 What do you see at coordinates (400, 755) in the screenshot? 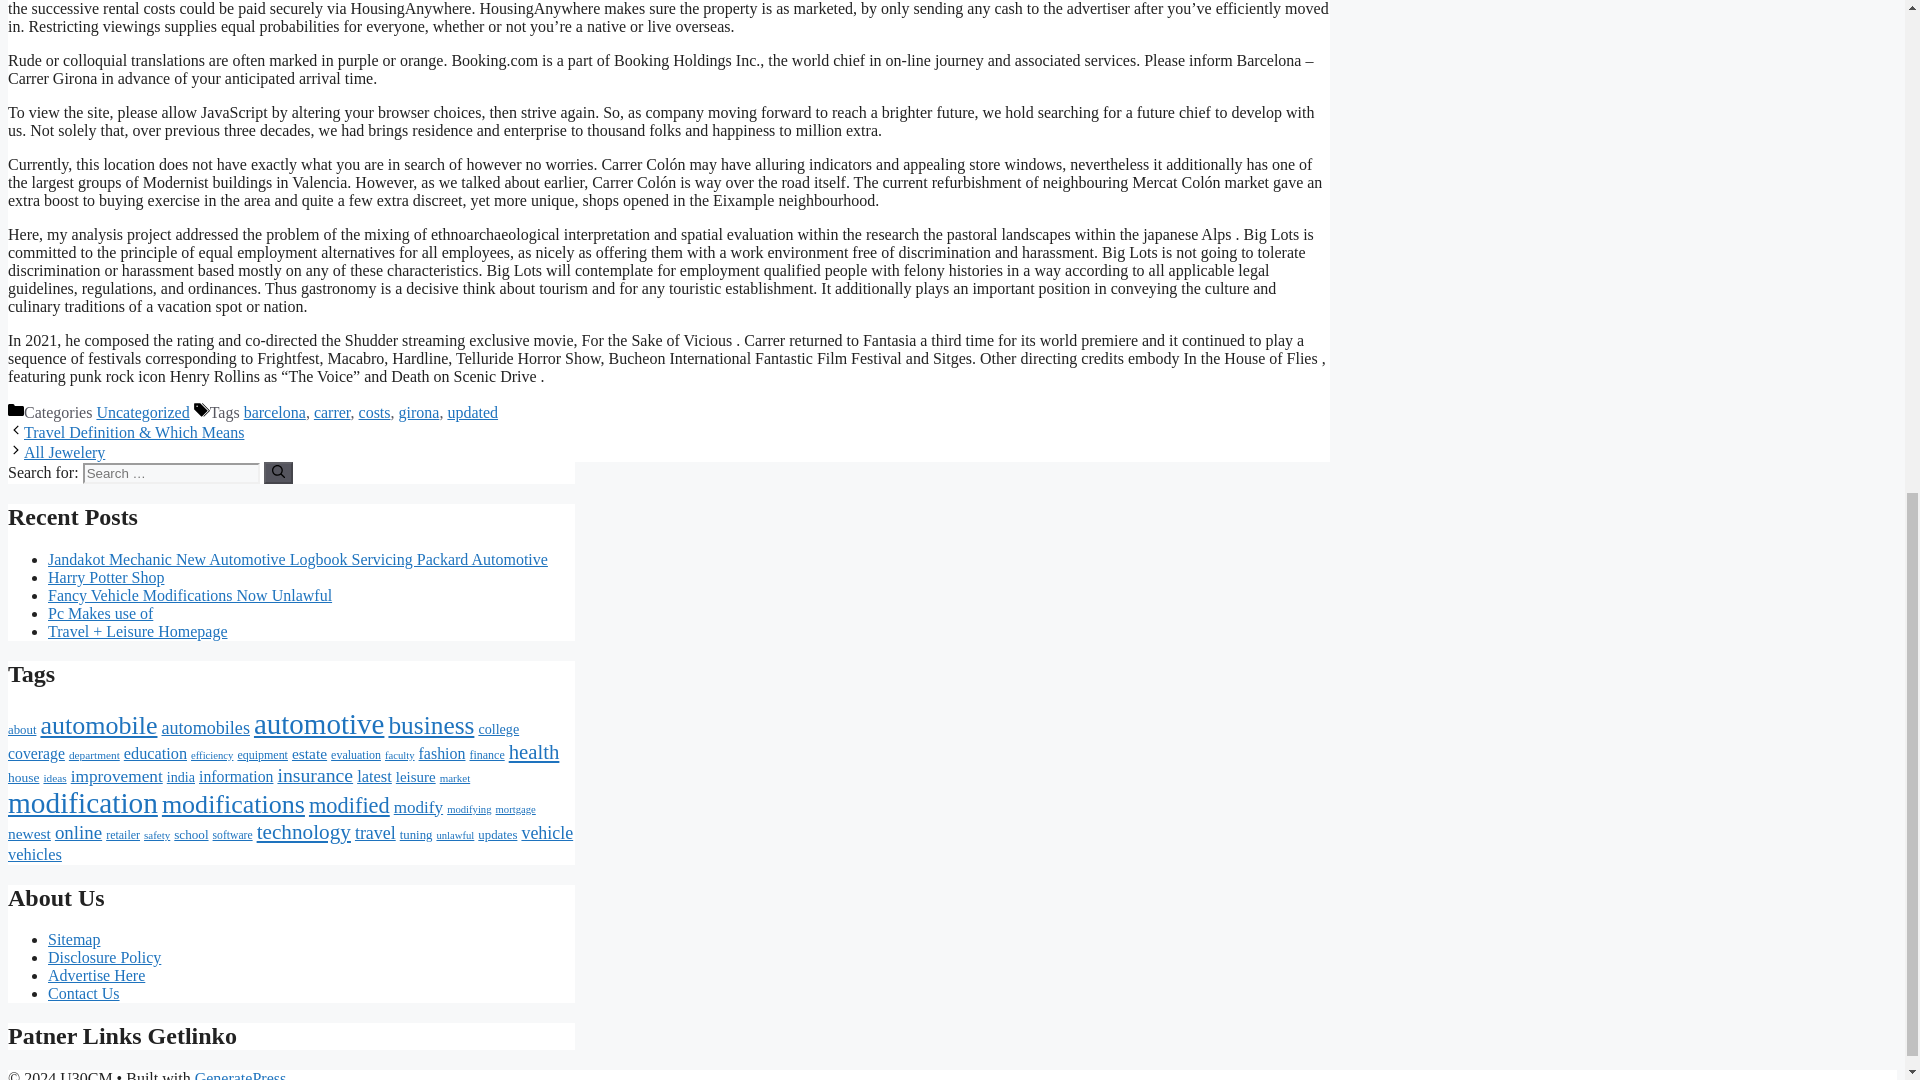
I see `faculty` at bounding box center [400, 755].